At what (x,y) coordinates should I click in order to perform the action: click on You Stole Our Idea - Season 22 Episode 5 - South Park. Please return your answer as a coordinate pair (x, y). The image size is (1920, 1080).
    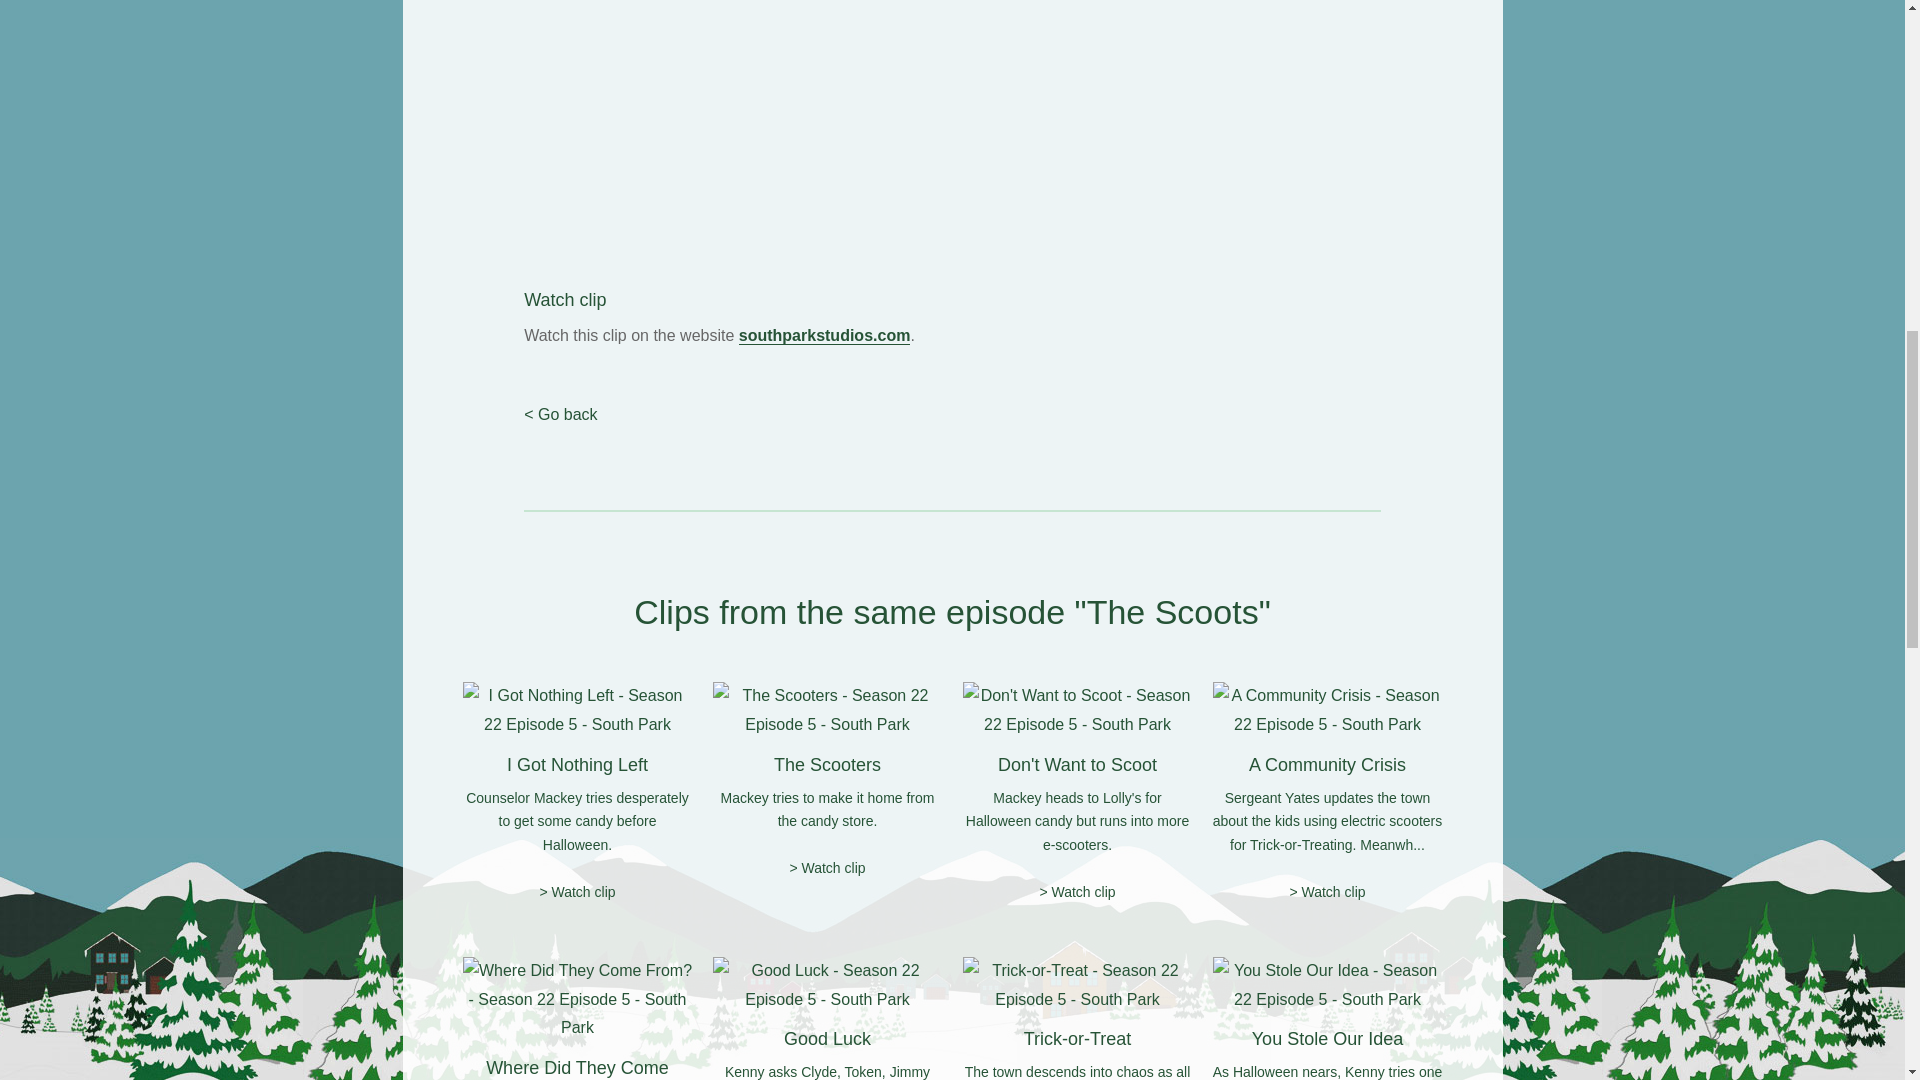
    Looking at the image, I should click on (1326, 986).